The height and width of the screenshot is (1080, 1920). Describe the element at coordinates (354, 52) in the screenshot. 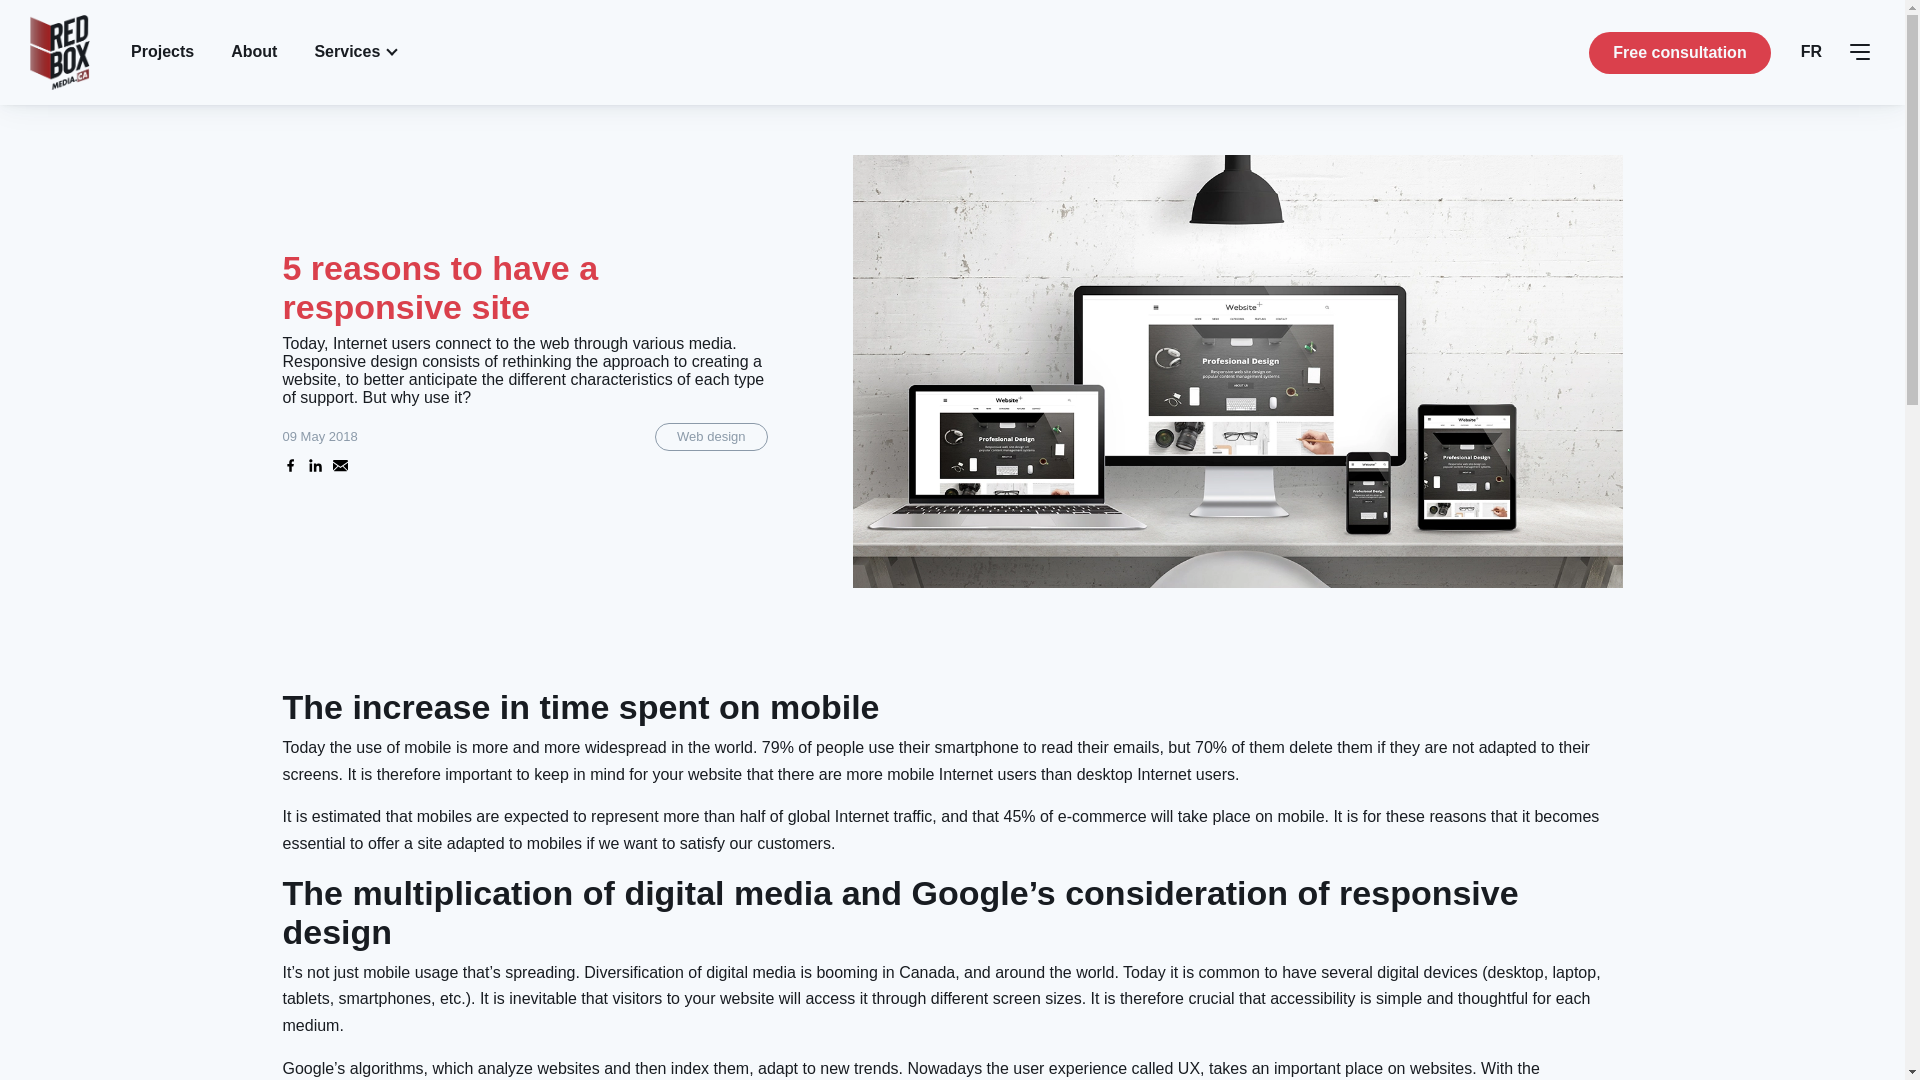

I see `Services` at that location.